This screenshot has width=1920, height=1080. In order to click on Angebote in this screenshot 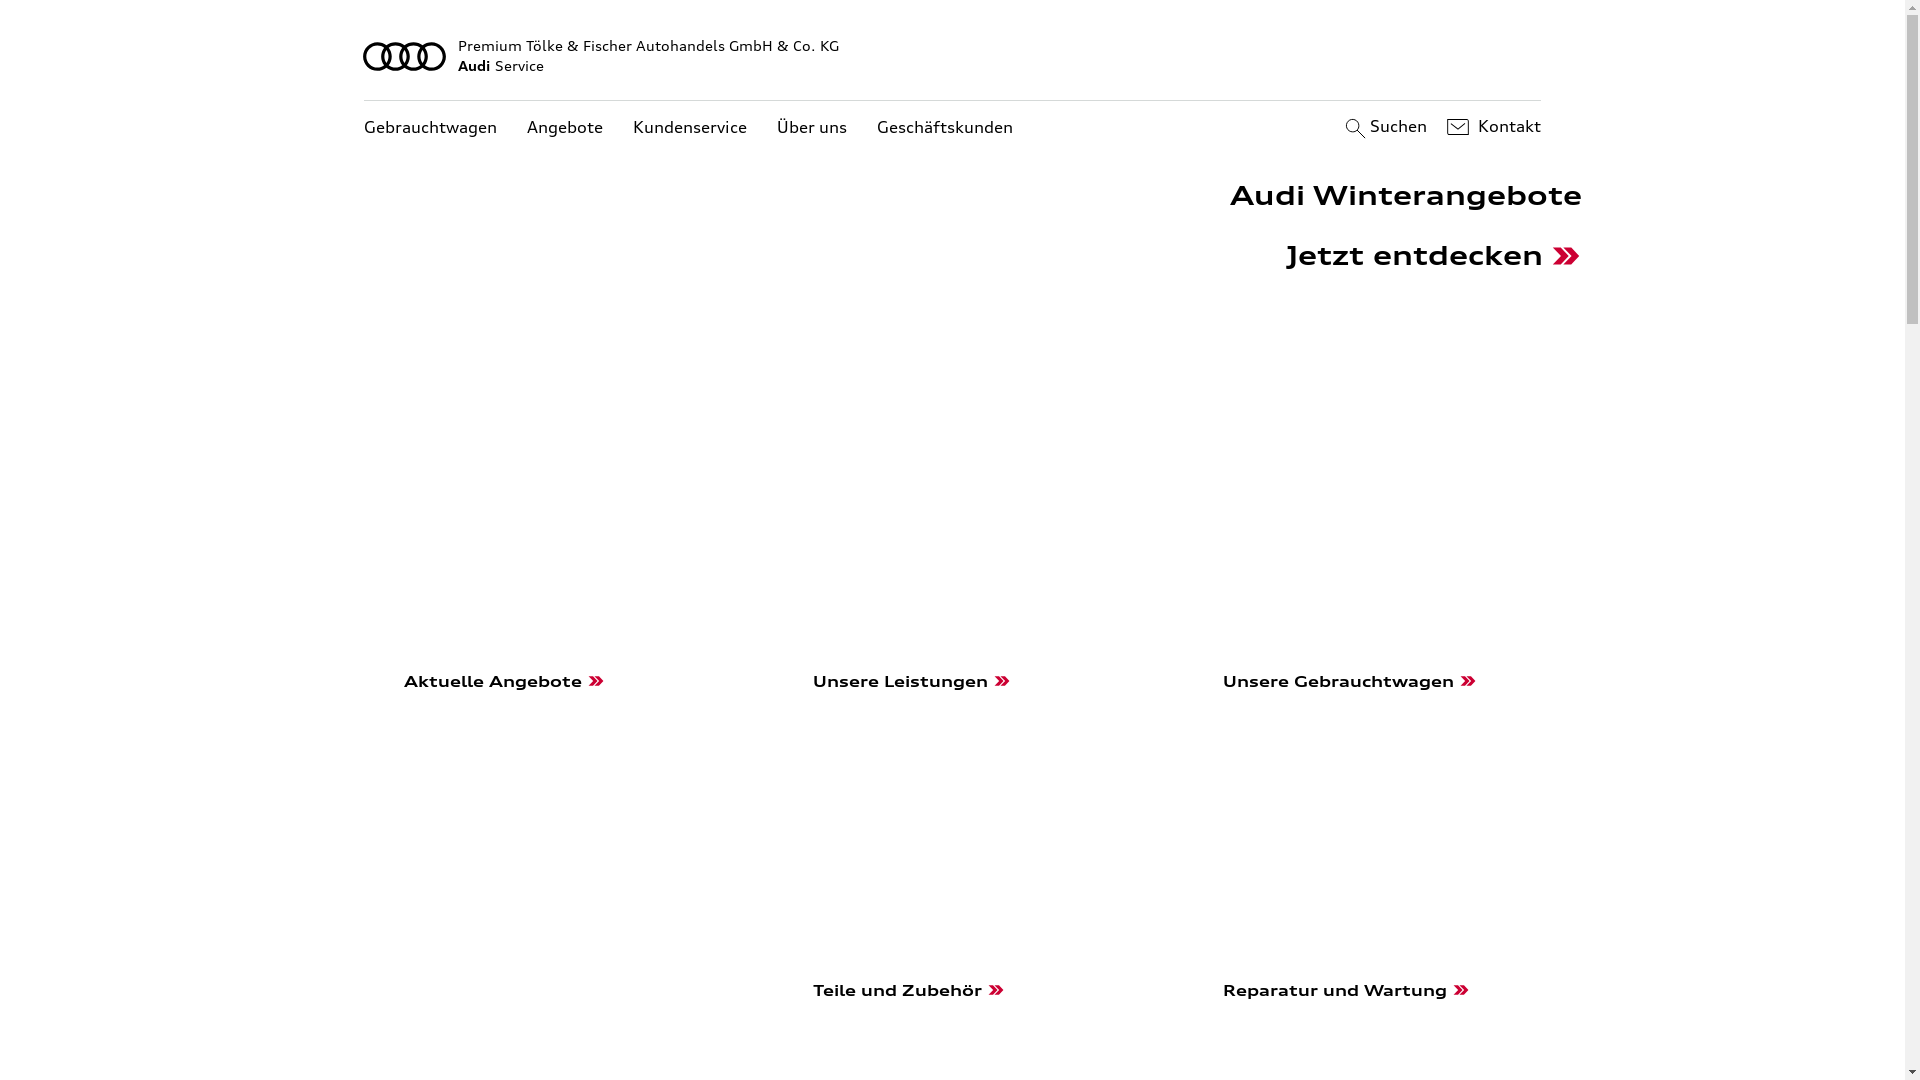, I will do `click(565, 128)`.